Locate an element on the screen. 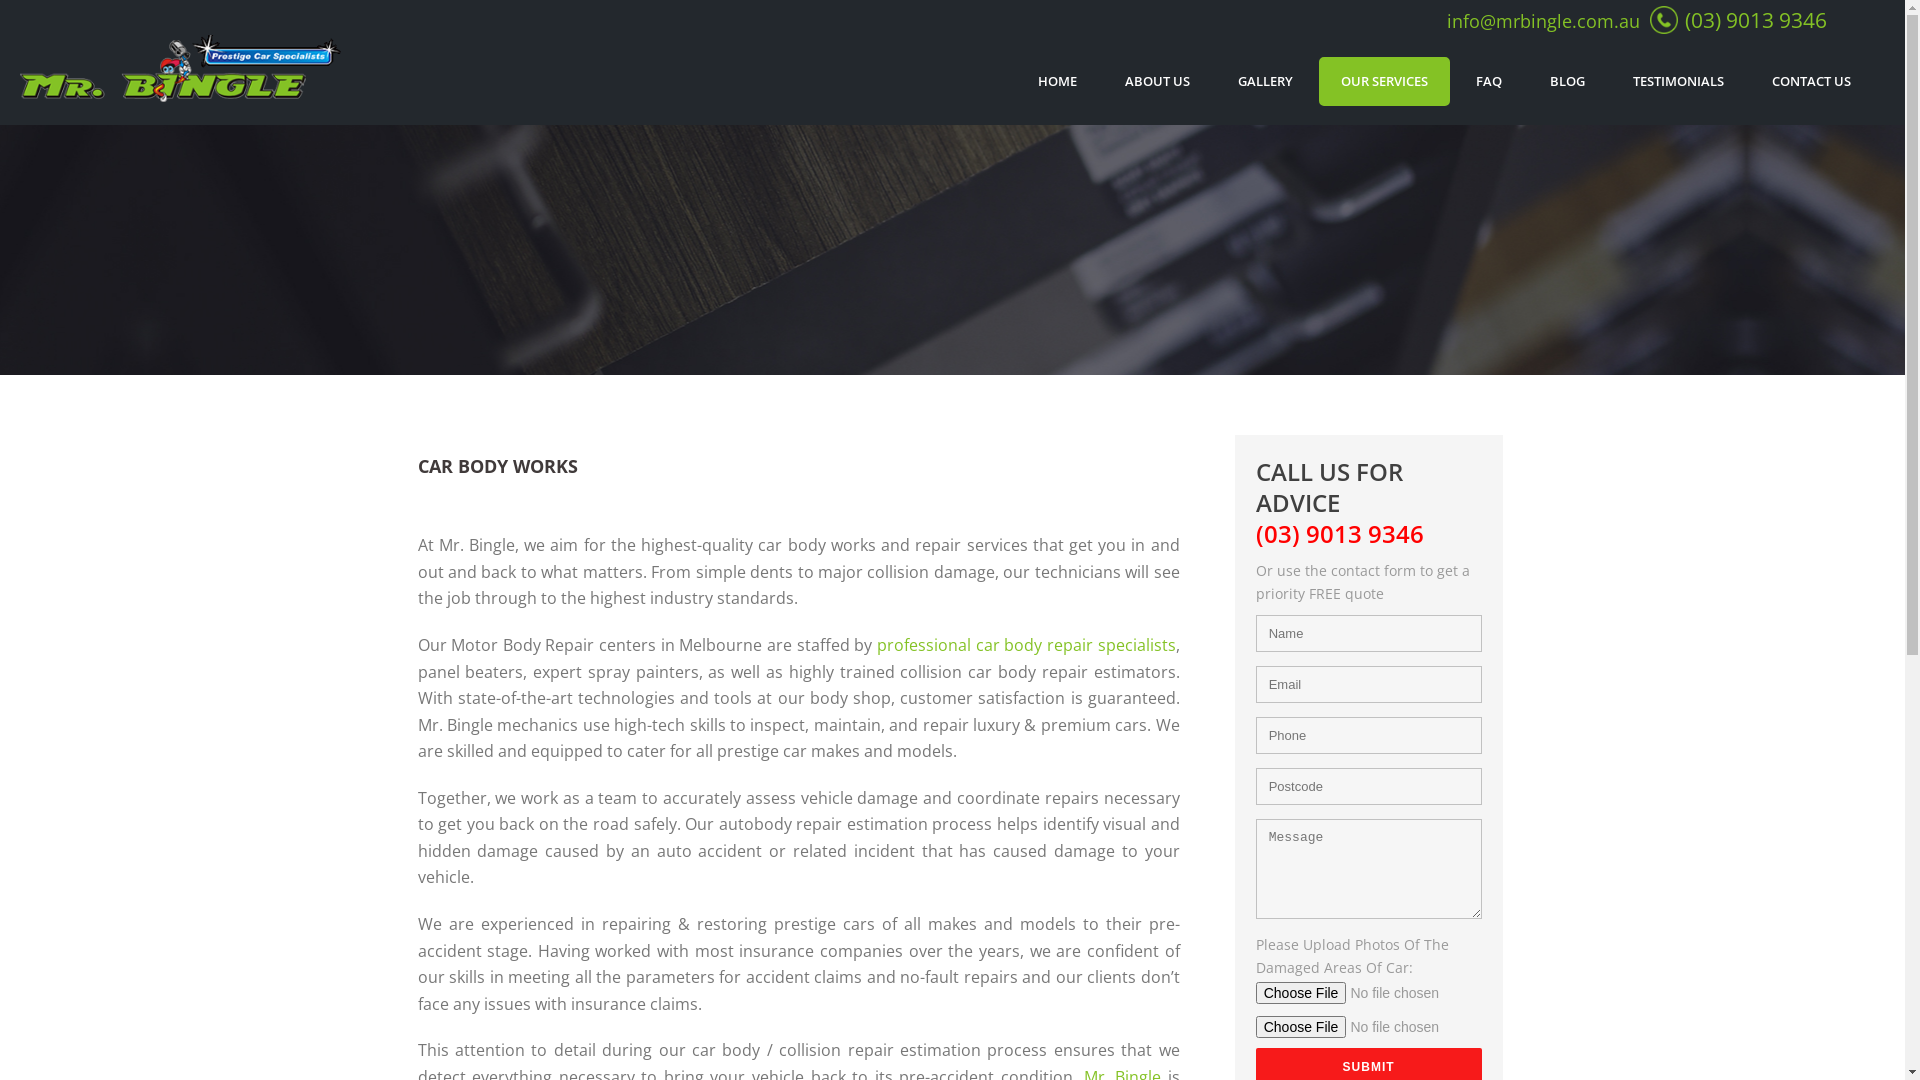  FAQ is located at coordinates (1489, 82).